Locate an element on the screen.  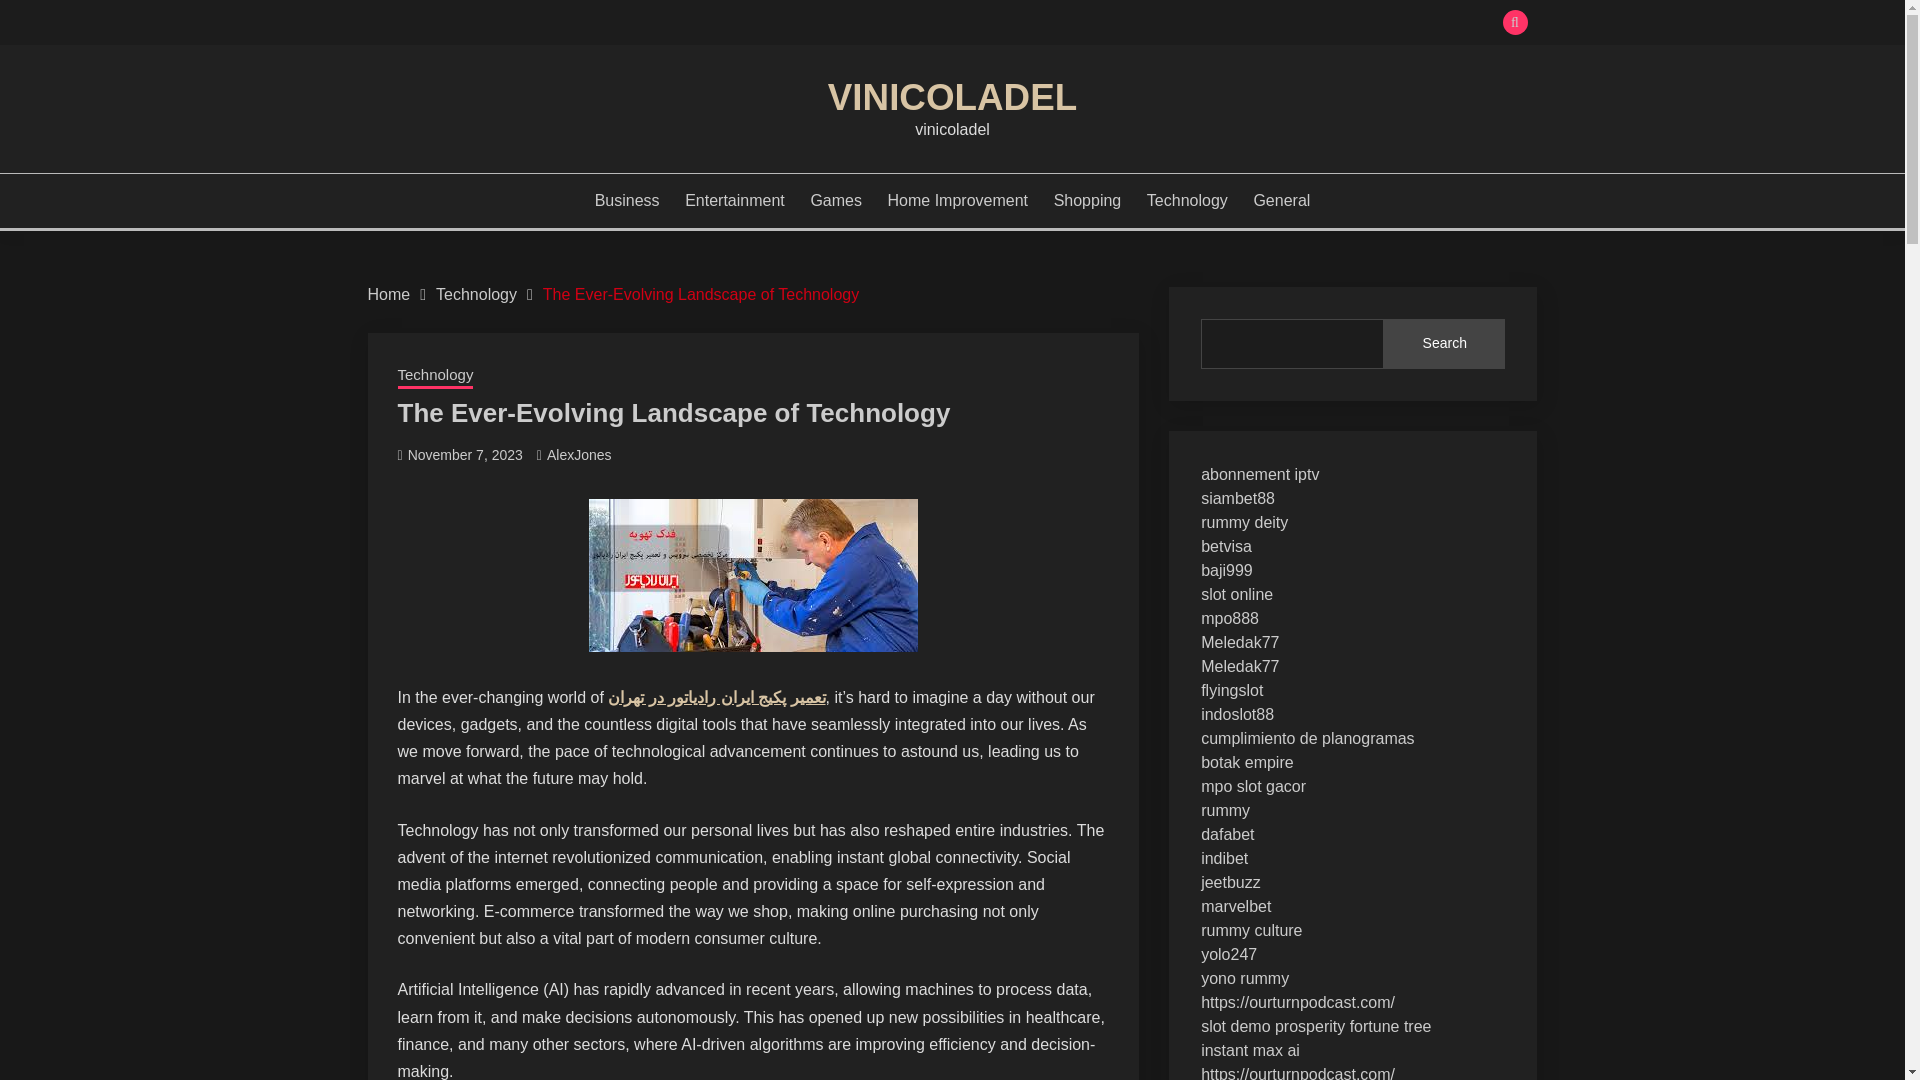
Business is located at coordinates (628, 200).